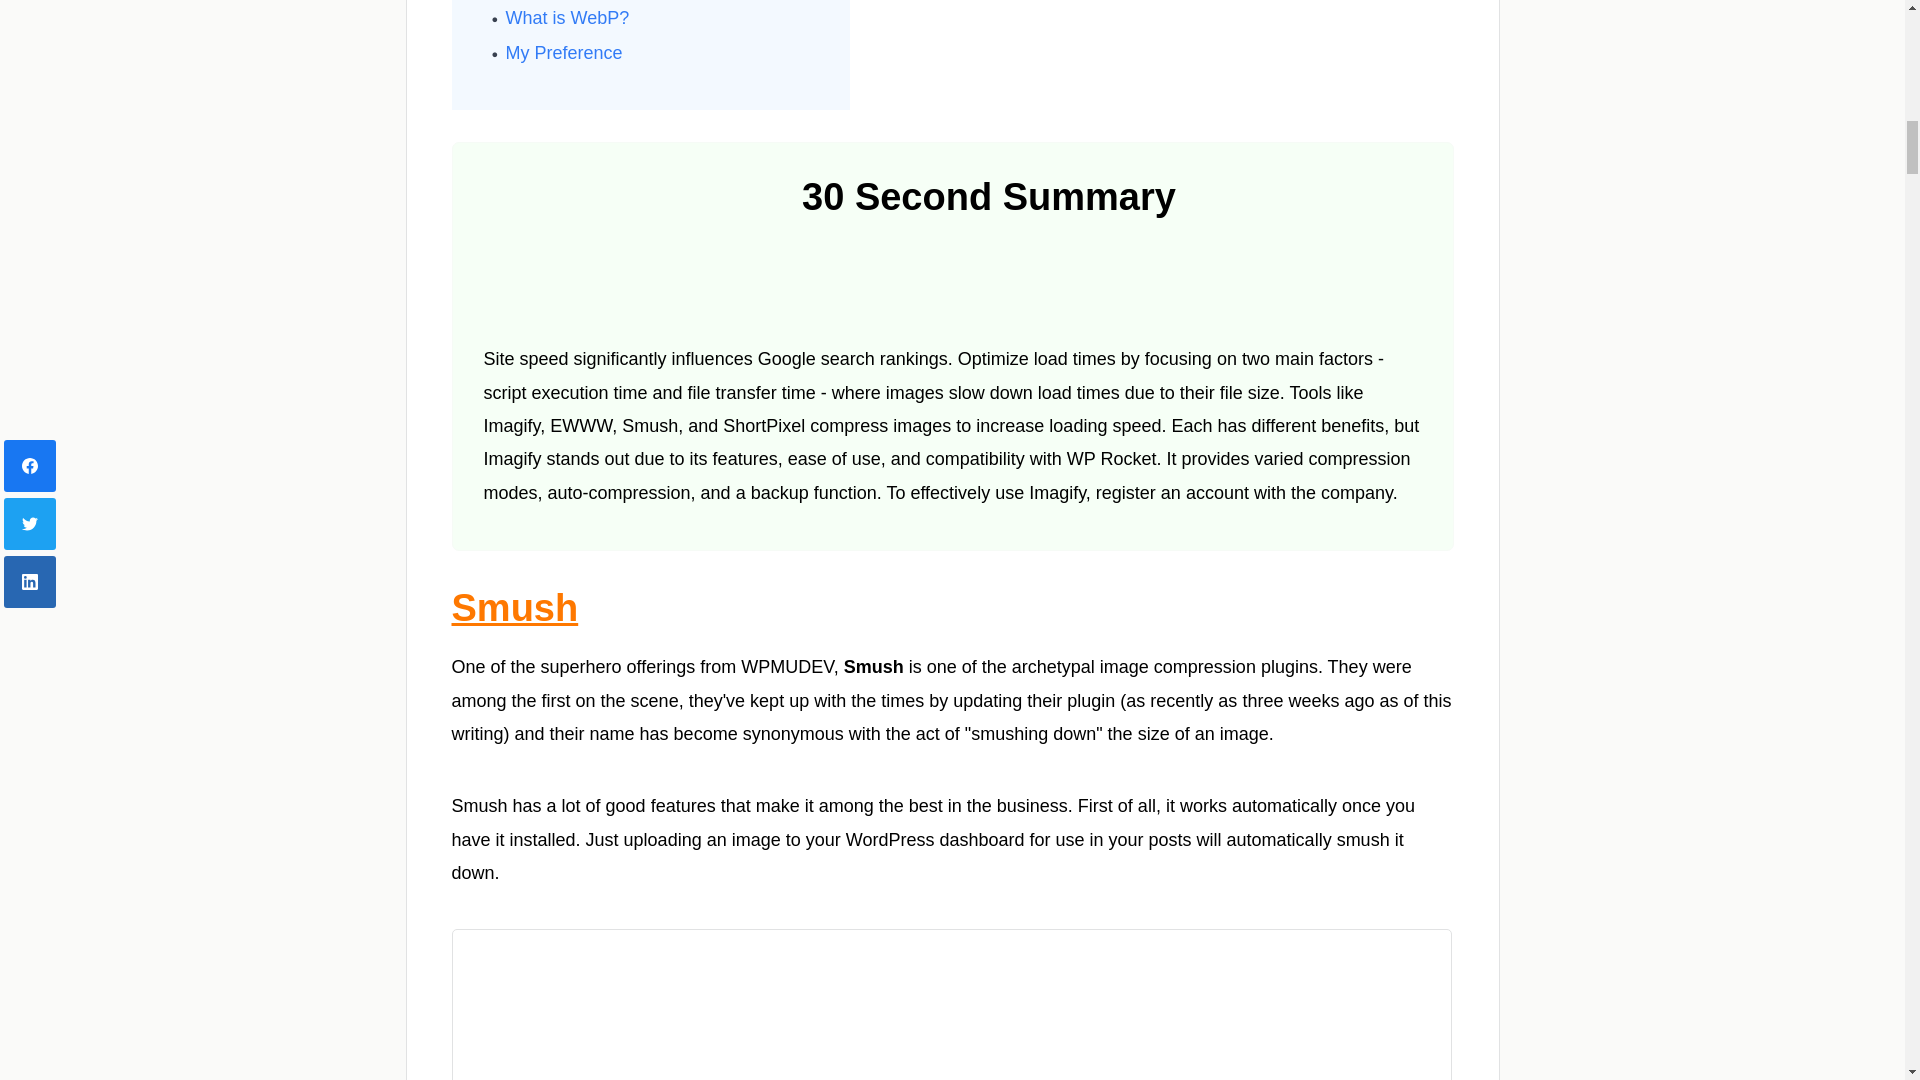 The height and width of the screenshot is (1080, 1920). Describe the element at coordinates (564, 52) in the screenshot. I see `My Preference` at that location.